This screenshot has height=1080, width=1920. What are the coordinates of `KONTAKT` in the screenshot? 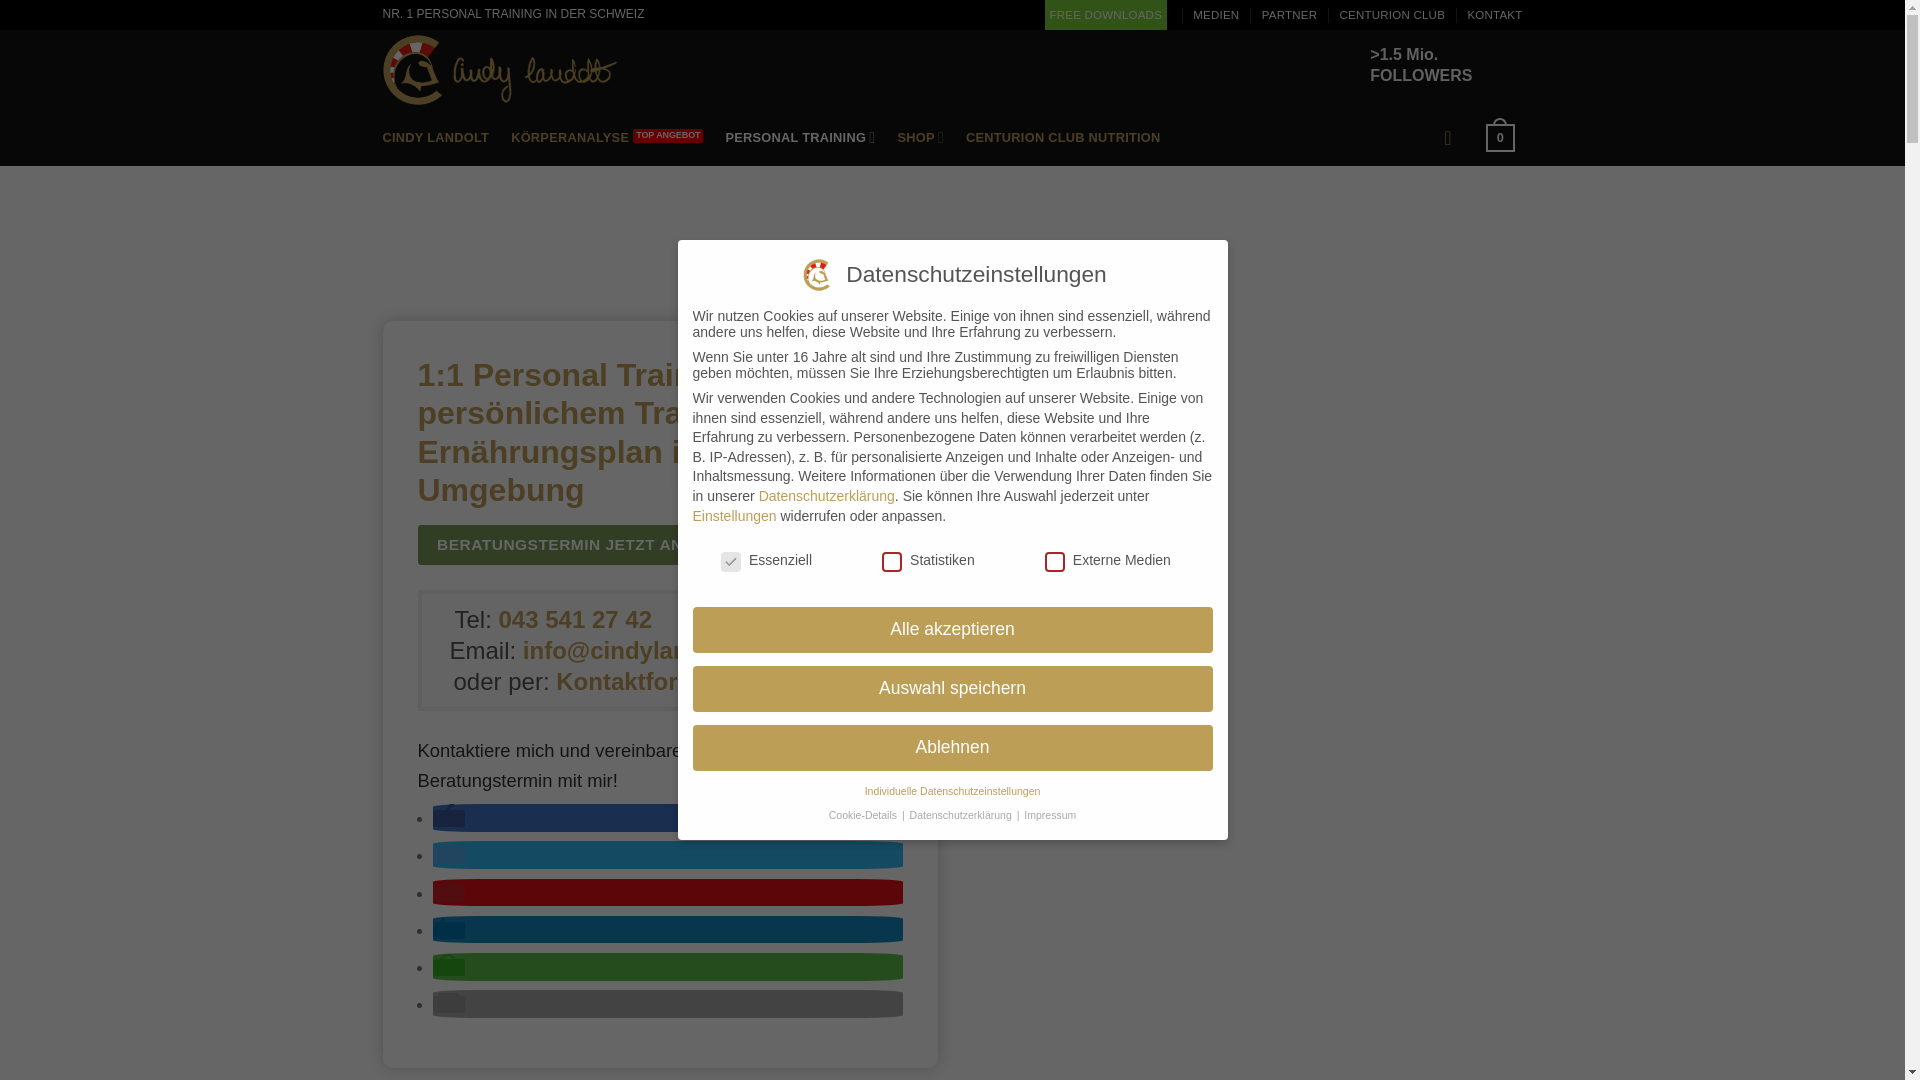 It's located at (1494, 15).